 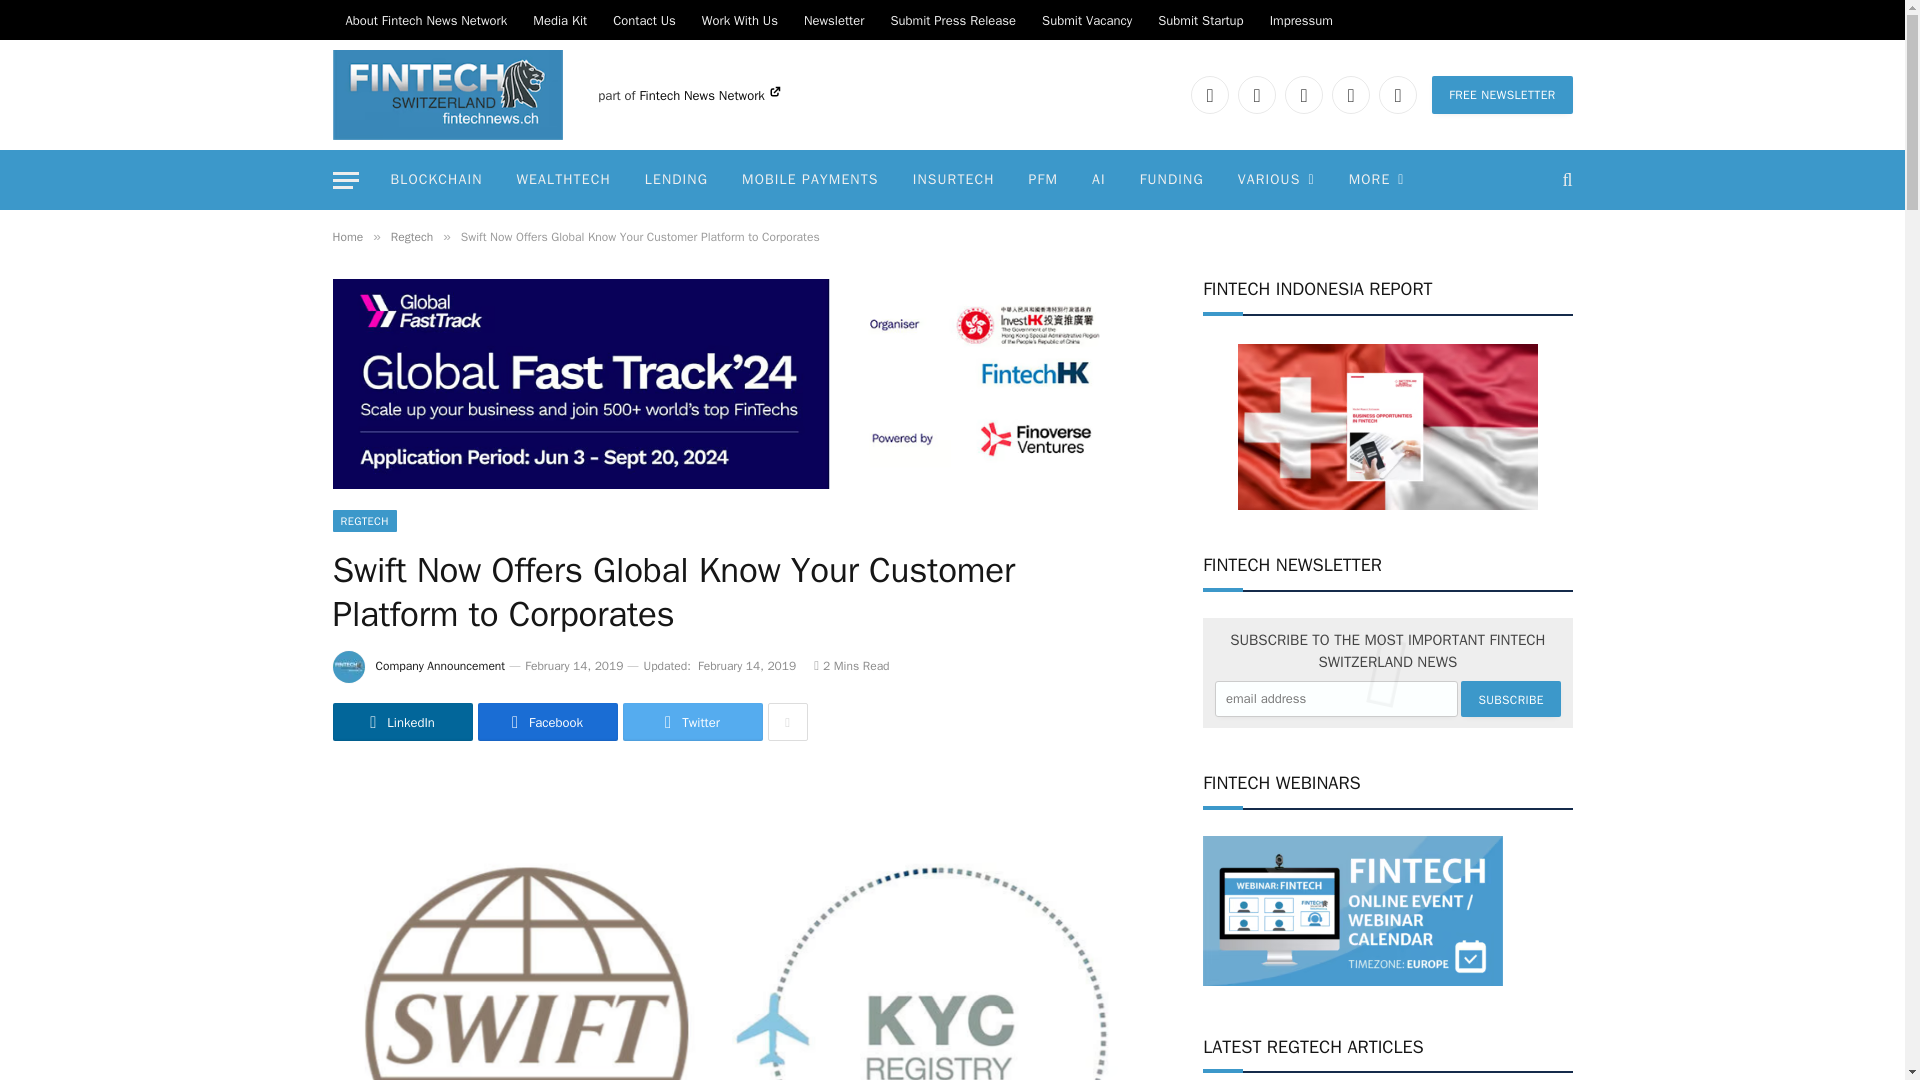 I want to click on LENDING, so click(x=676, y=180).